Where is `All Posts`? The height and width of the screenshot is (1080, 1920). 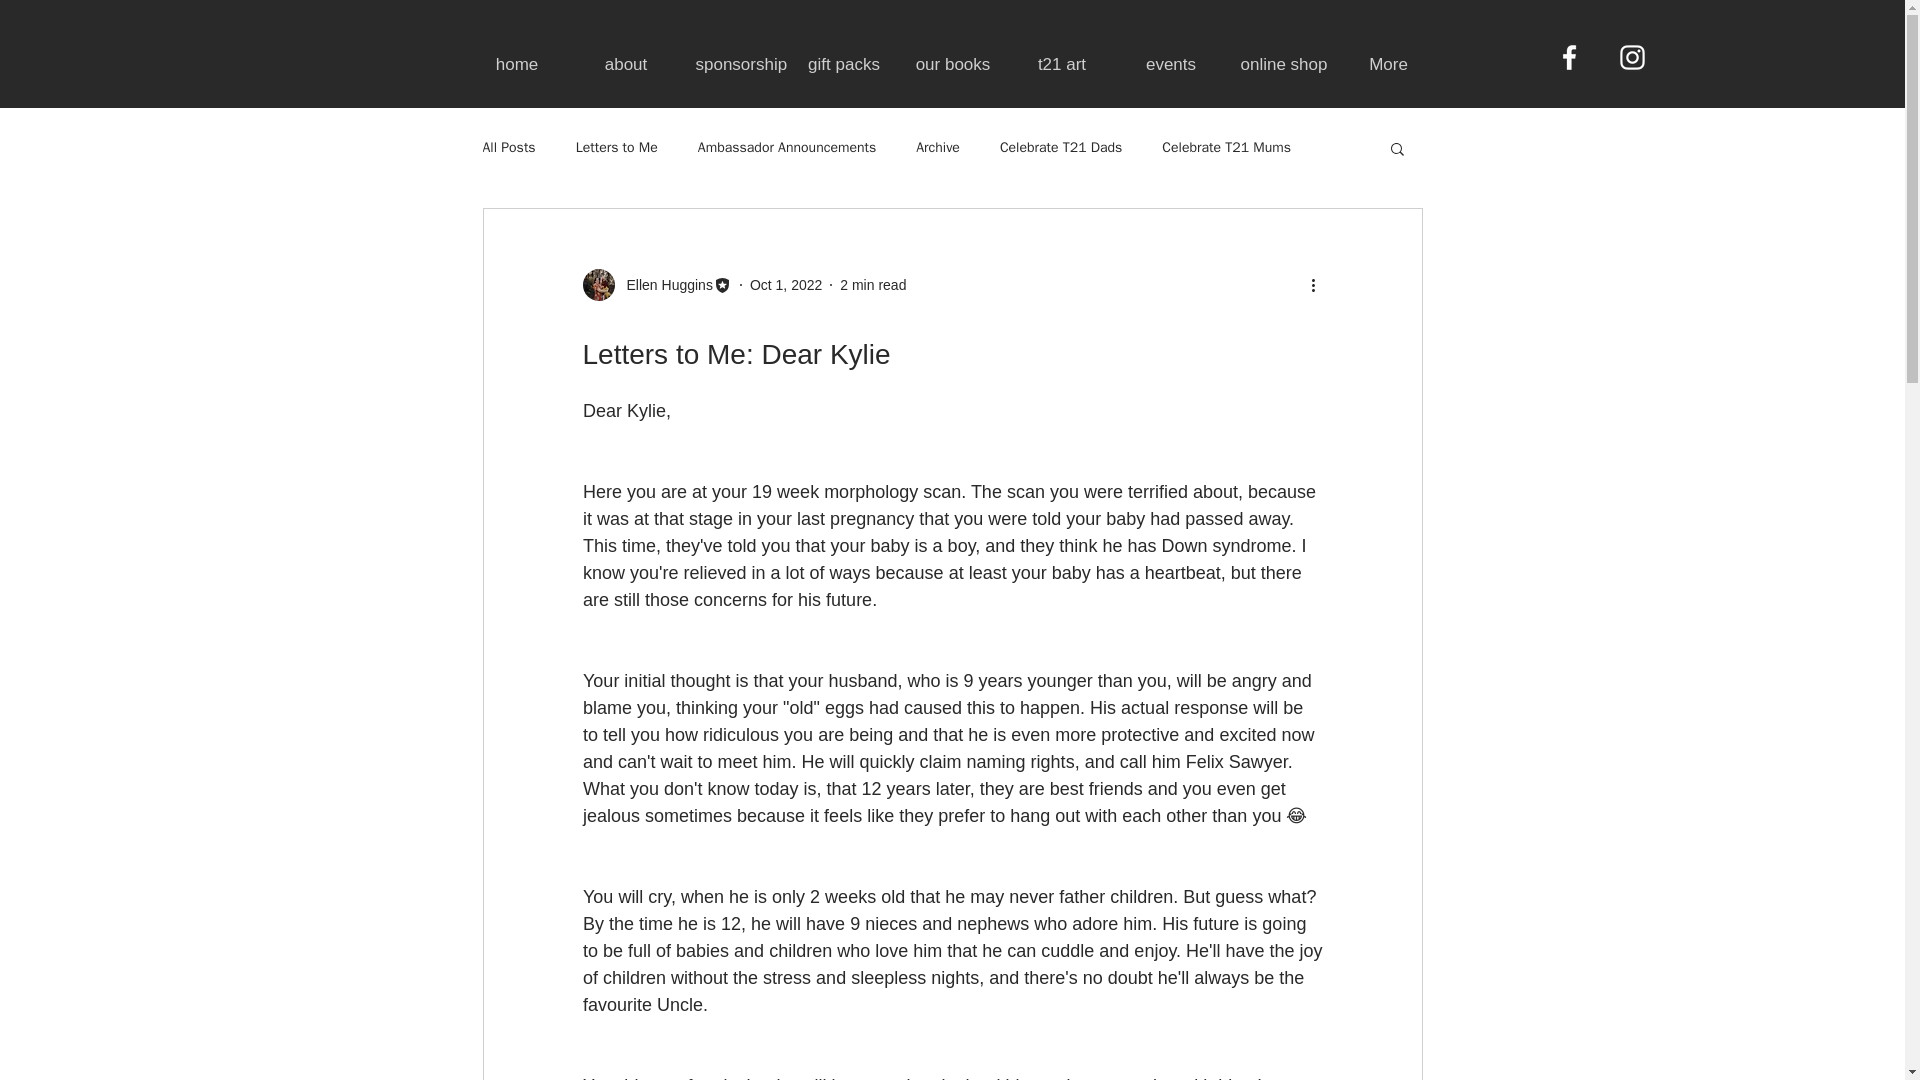
All Posts is located at coordinates (508, 148).